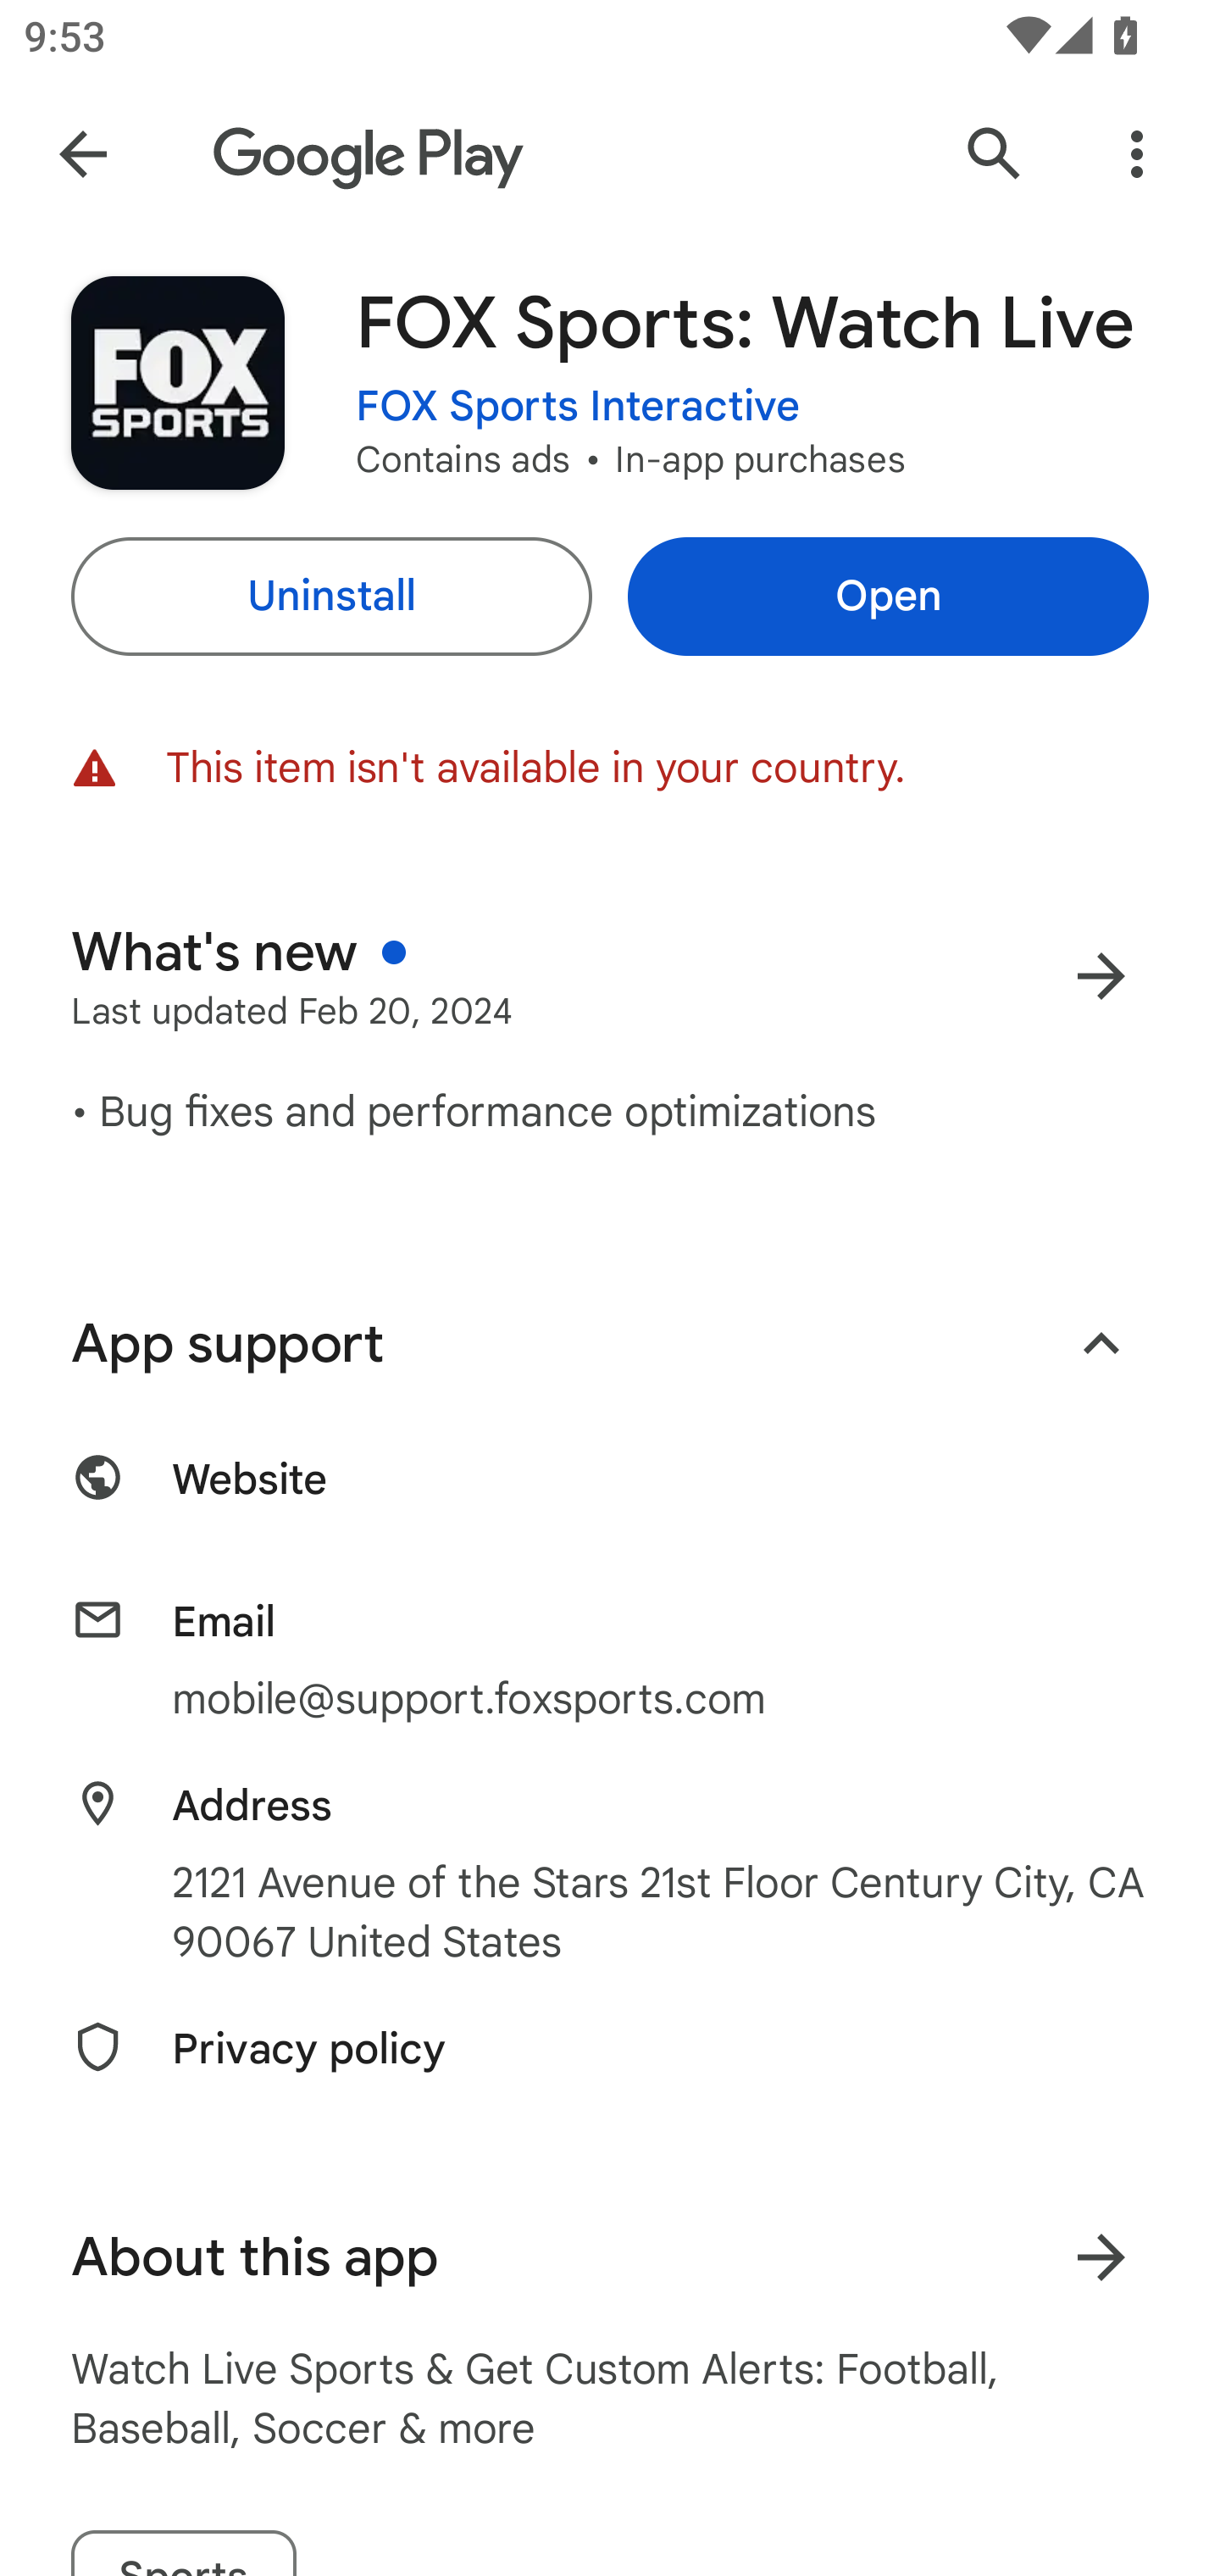 This screenshot has height=2576, width=1220. What do you see at coordinates (610, 2257) in the screenshot?
I see `About this app Learn more About this app` at bounding box center [610, 2257].